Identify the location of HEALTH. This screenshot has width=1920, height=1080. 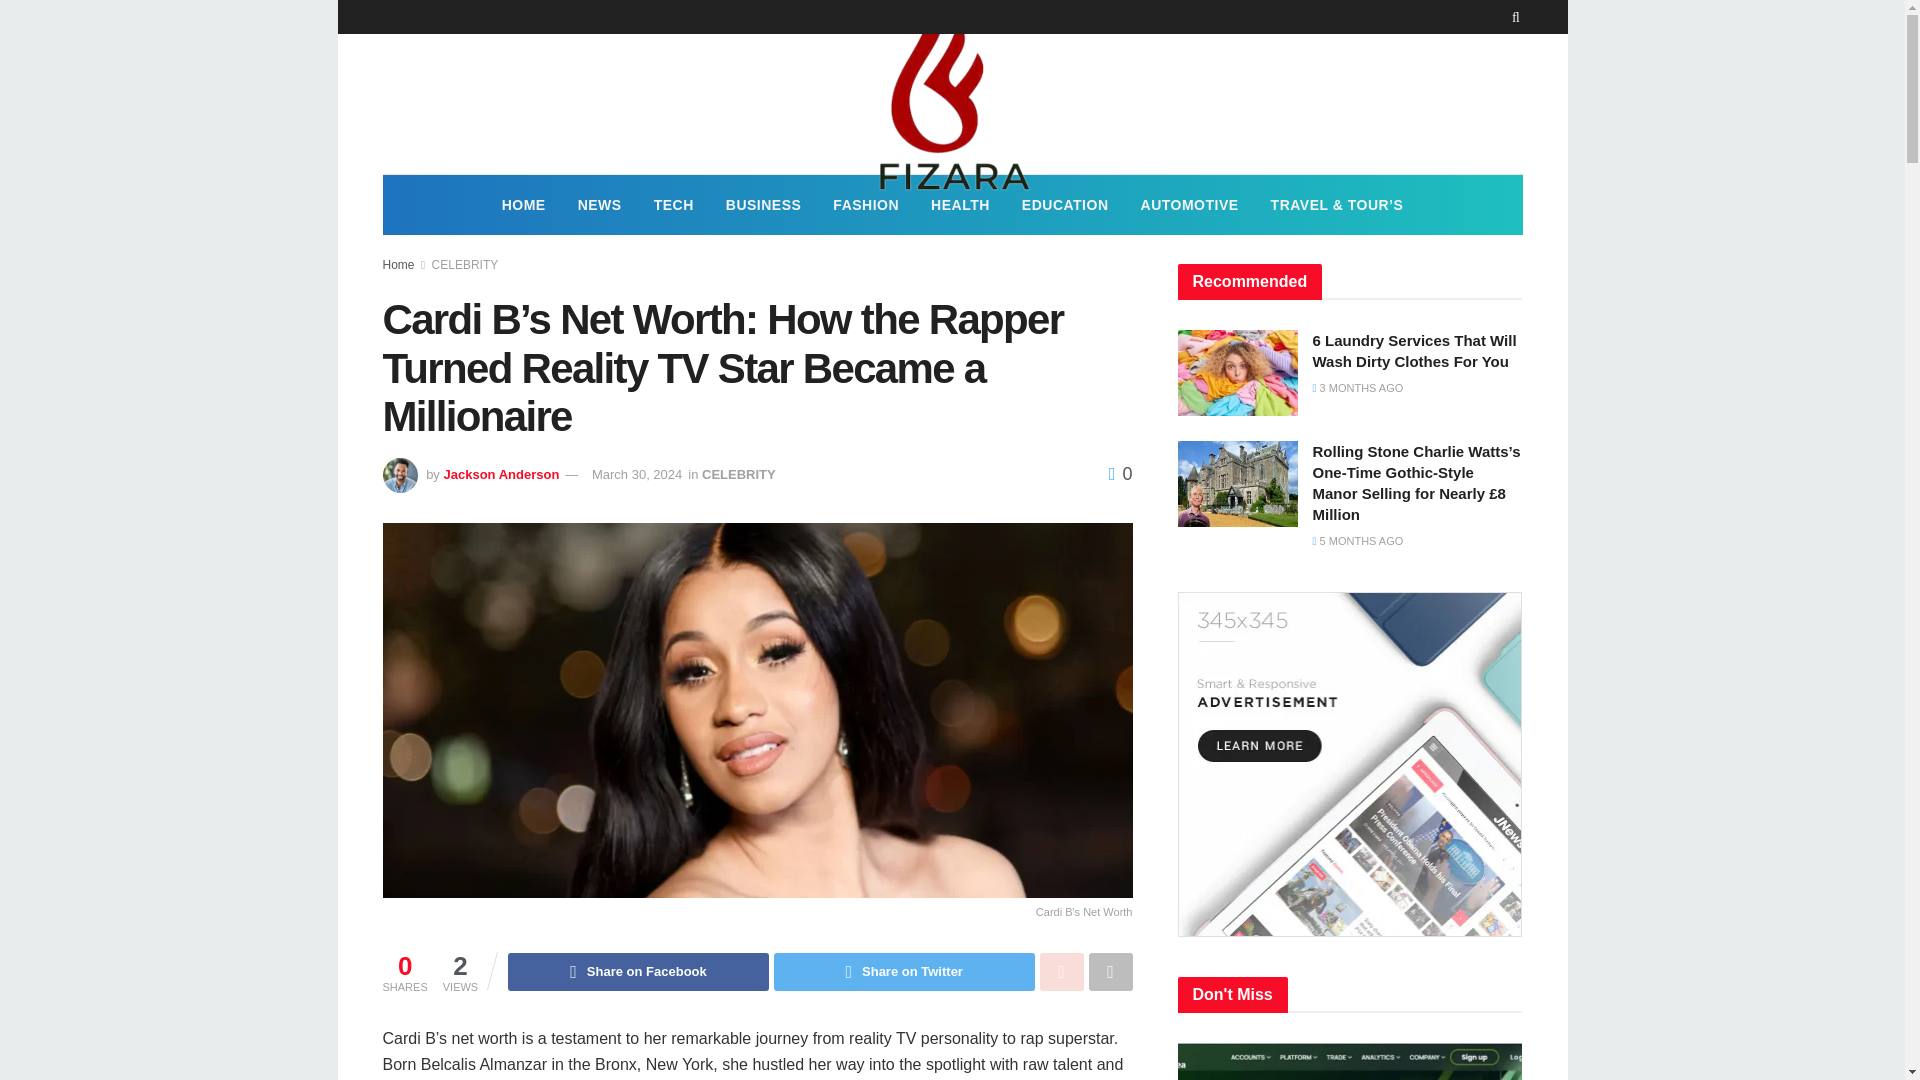
(960, 204).